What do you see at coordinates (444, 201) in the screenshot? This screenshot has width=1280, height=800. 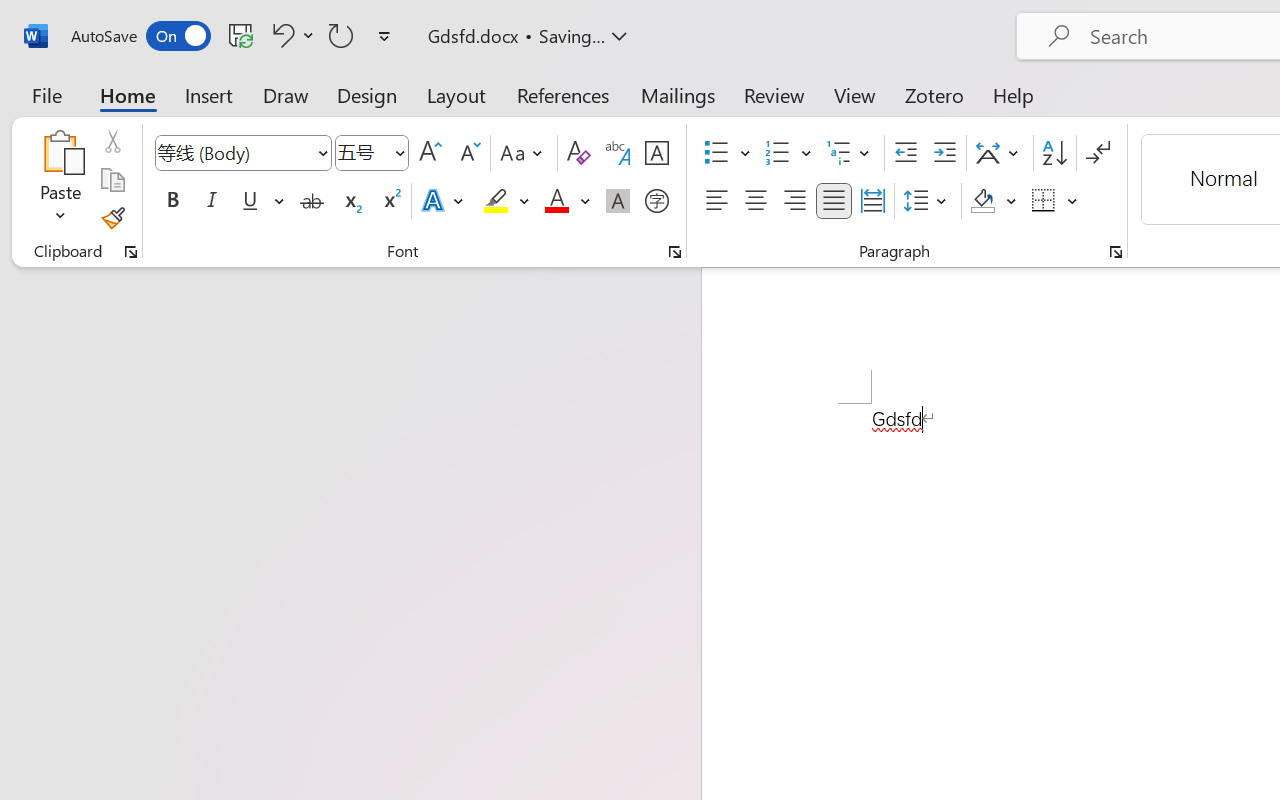 I see `Text Effects and Typography` at bounding box center [444, 201].